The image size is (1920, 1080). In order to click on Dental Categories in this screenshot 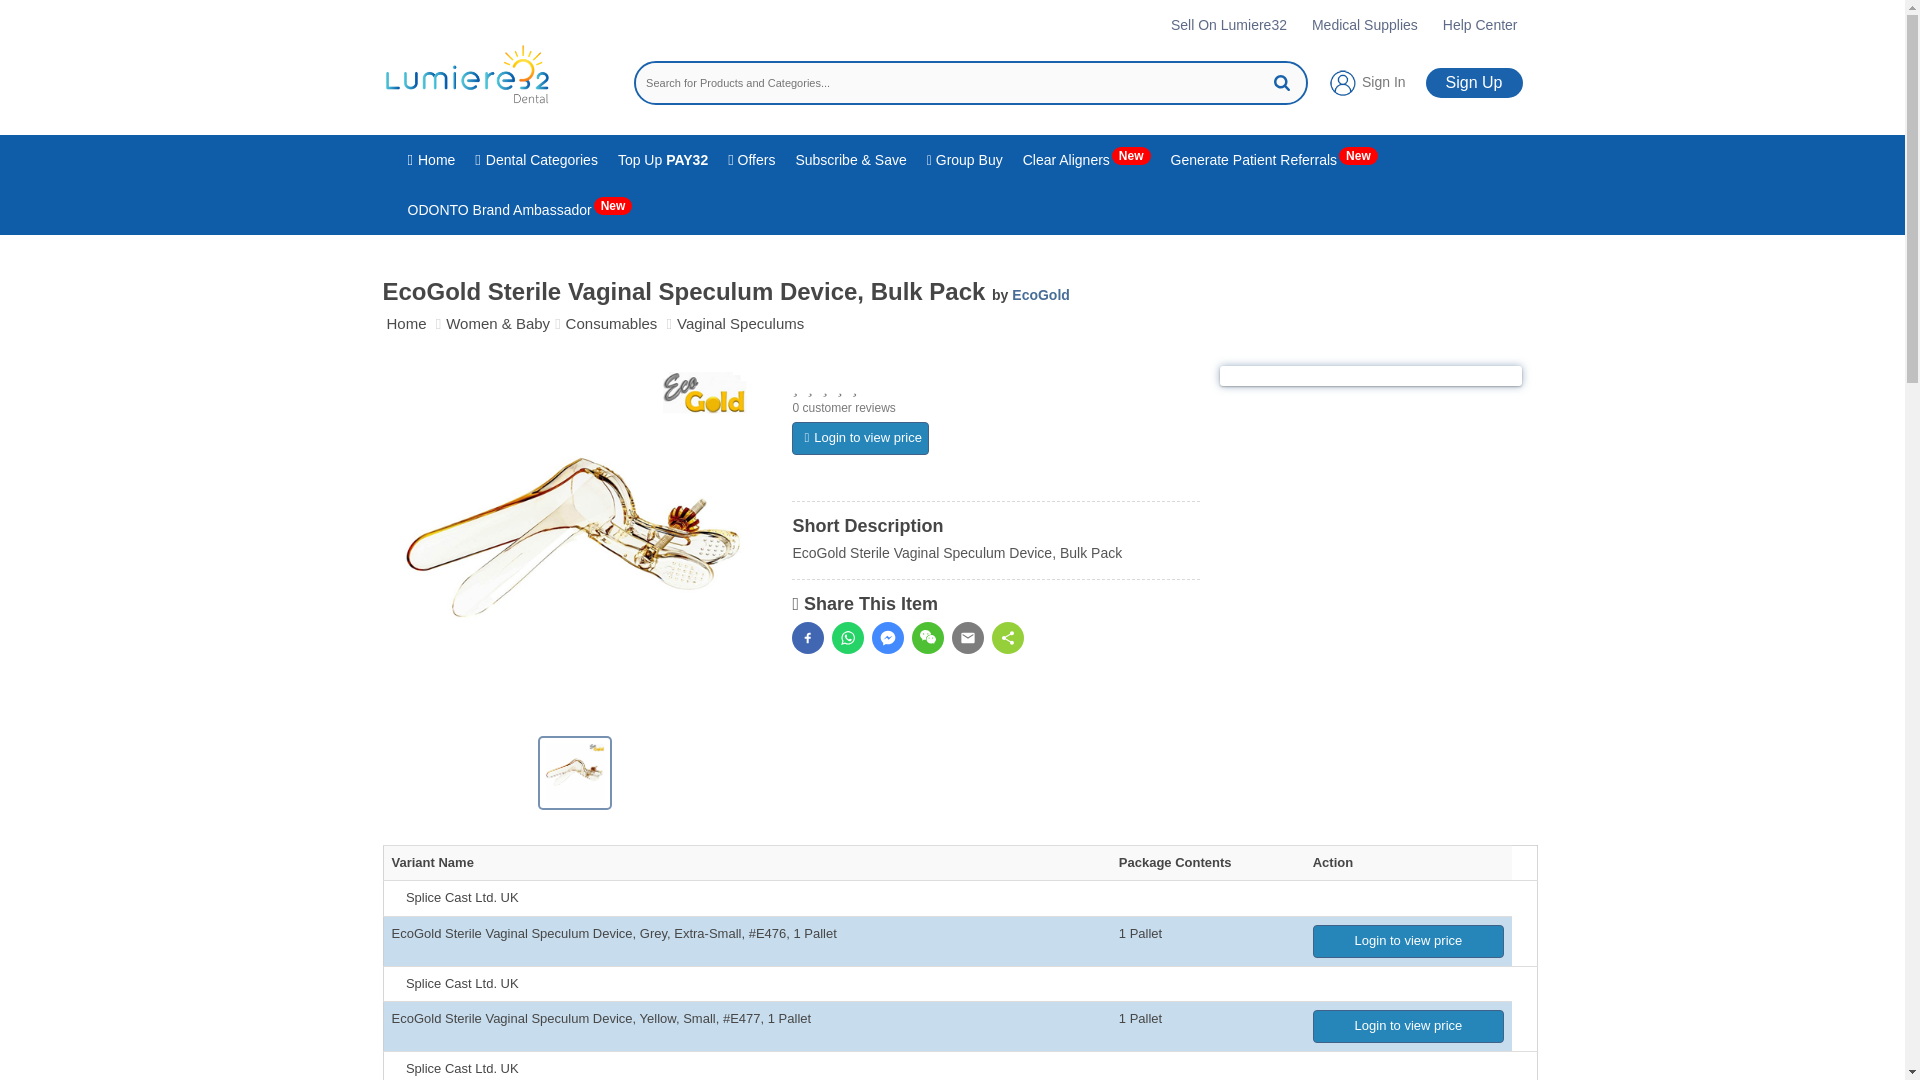, I will do `click(536, 160)`.